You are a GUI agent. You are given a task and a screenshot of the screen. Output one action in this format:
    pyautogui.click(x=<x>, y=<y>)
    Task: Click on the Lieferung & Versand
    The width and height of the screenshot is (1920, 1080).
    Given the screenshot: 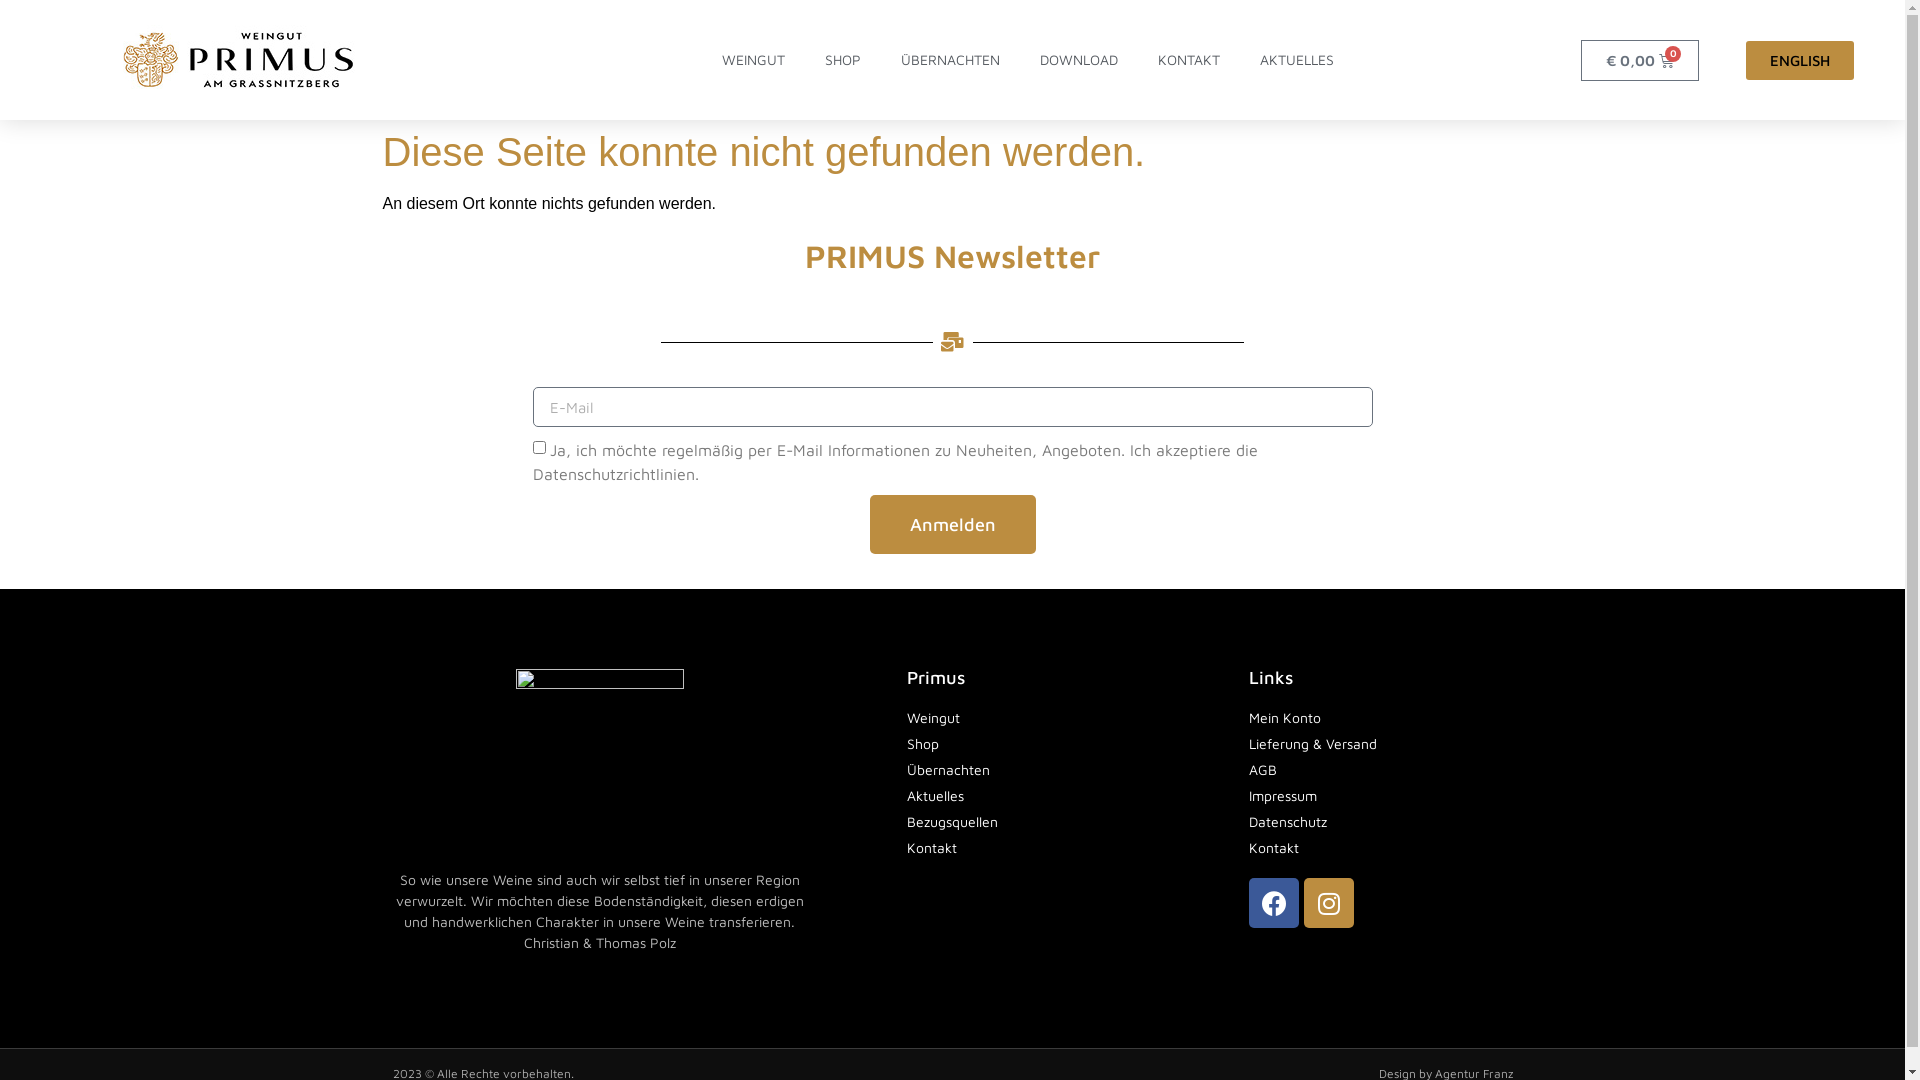 What is the action you would take?
    pyautogui.click(x=1378, y=744)
    